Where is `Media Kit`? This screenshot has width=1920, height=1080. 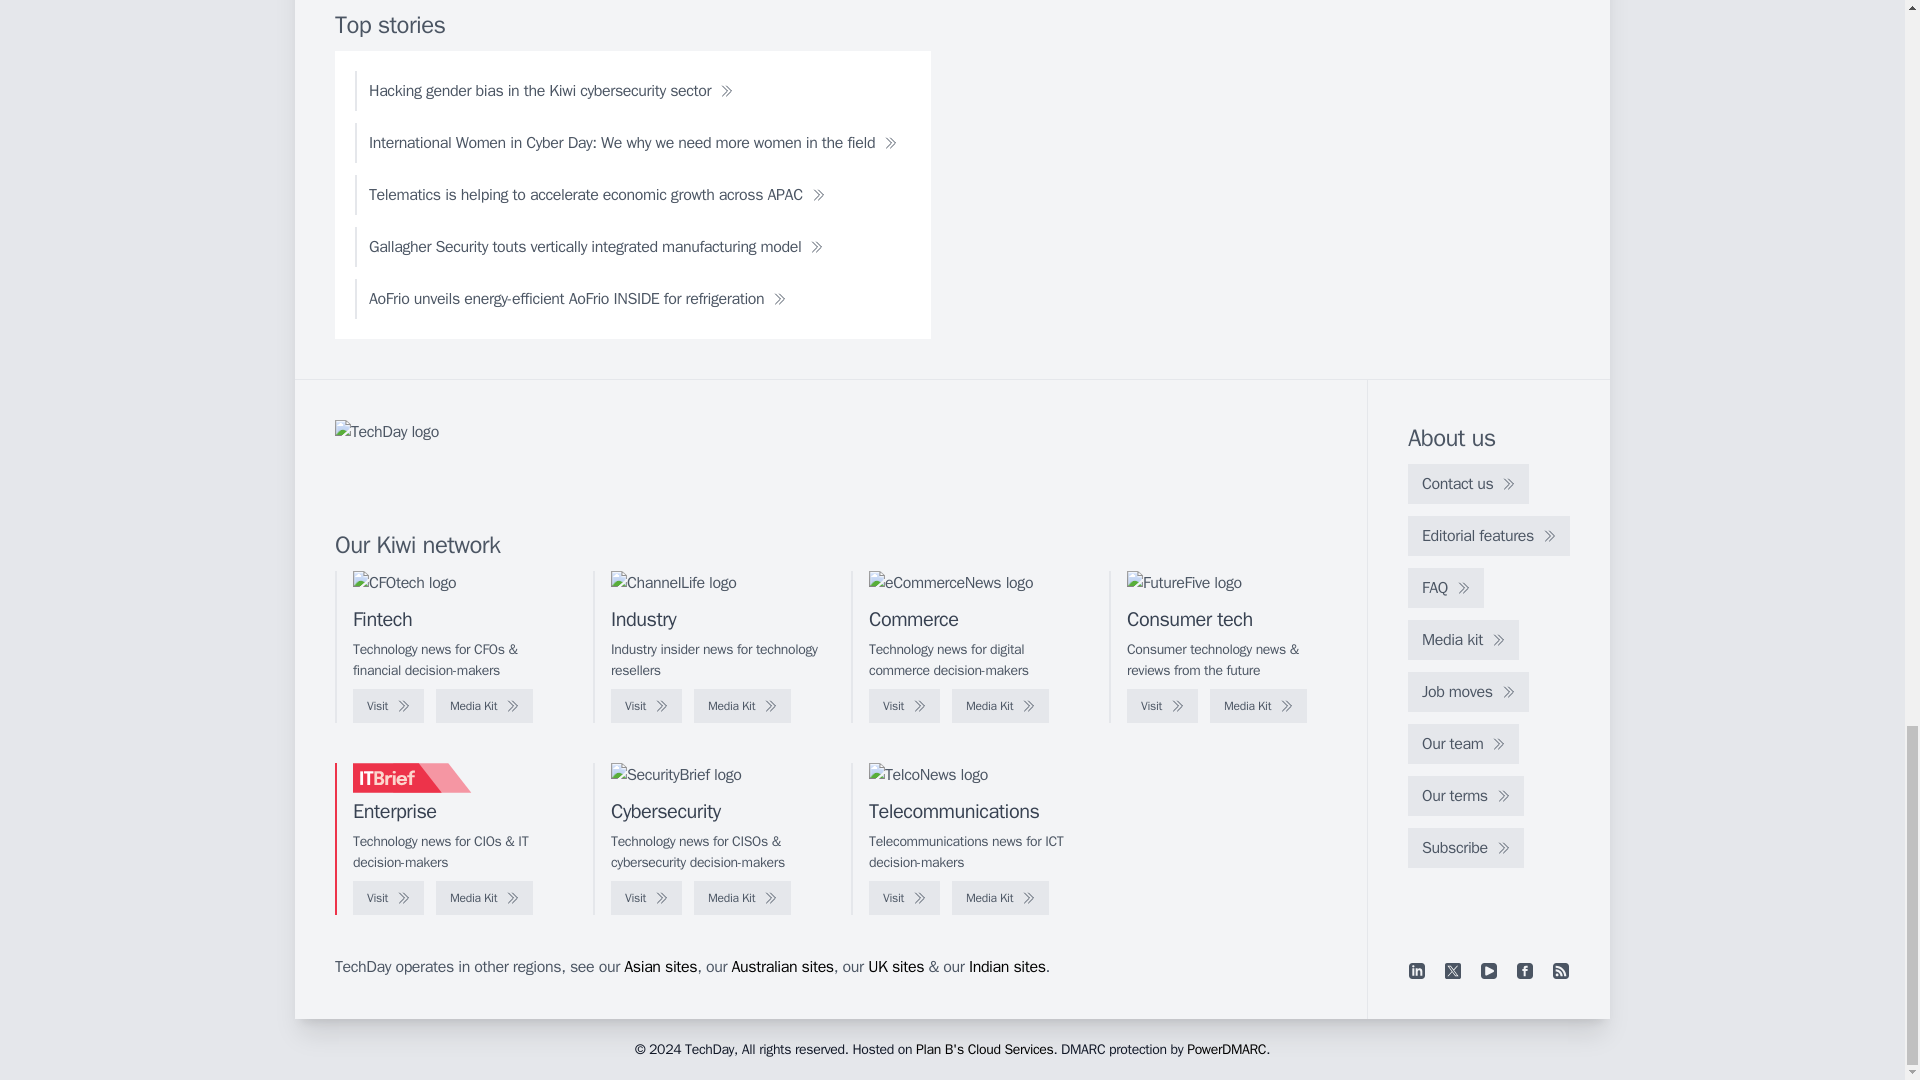
Media Kit is located at coordinates (1258, 706).